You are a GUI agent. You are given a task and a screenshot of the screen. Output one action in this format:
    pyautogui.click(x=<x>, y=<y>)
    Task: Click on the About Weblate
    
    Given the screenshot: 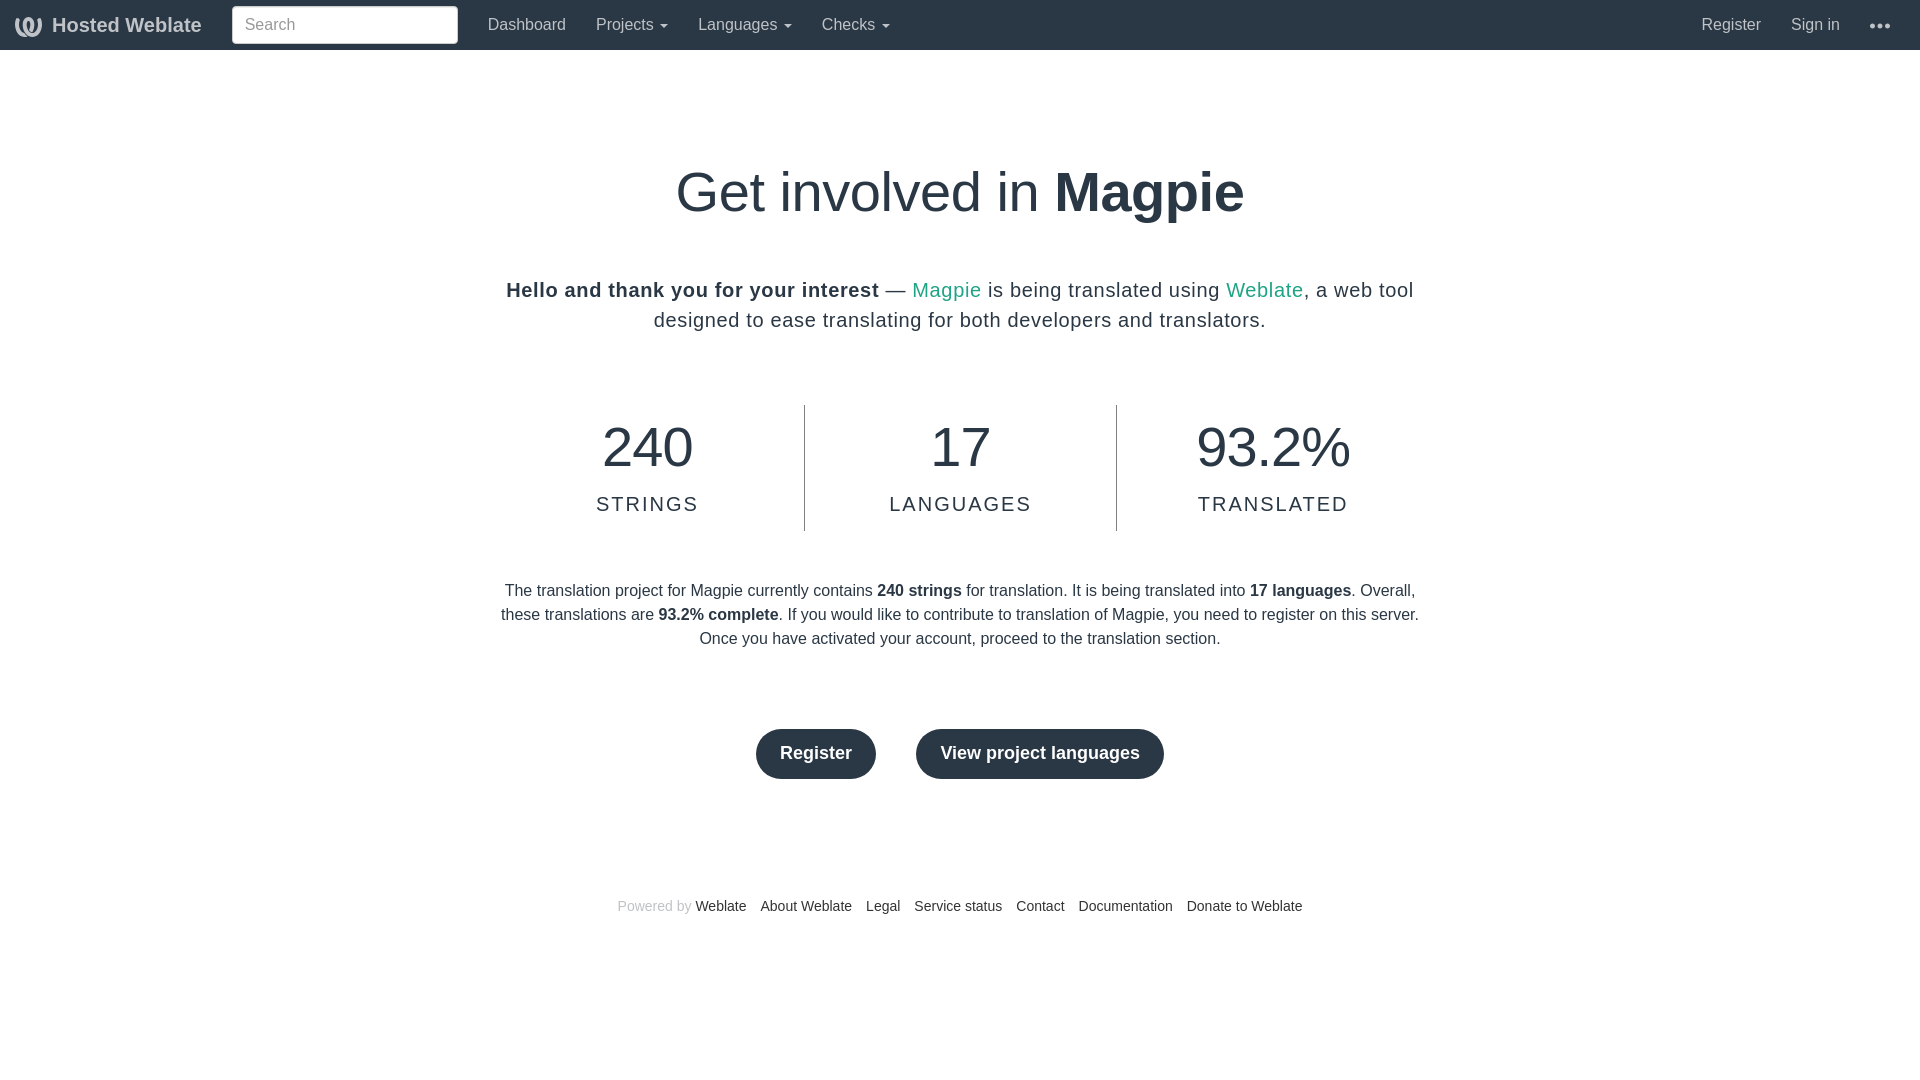 What is the action you would take?
    pyautogui.click(x=806, y=905)
    